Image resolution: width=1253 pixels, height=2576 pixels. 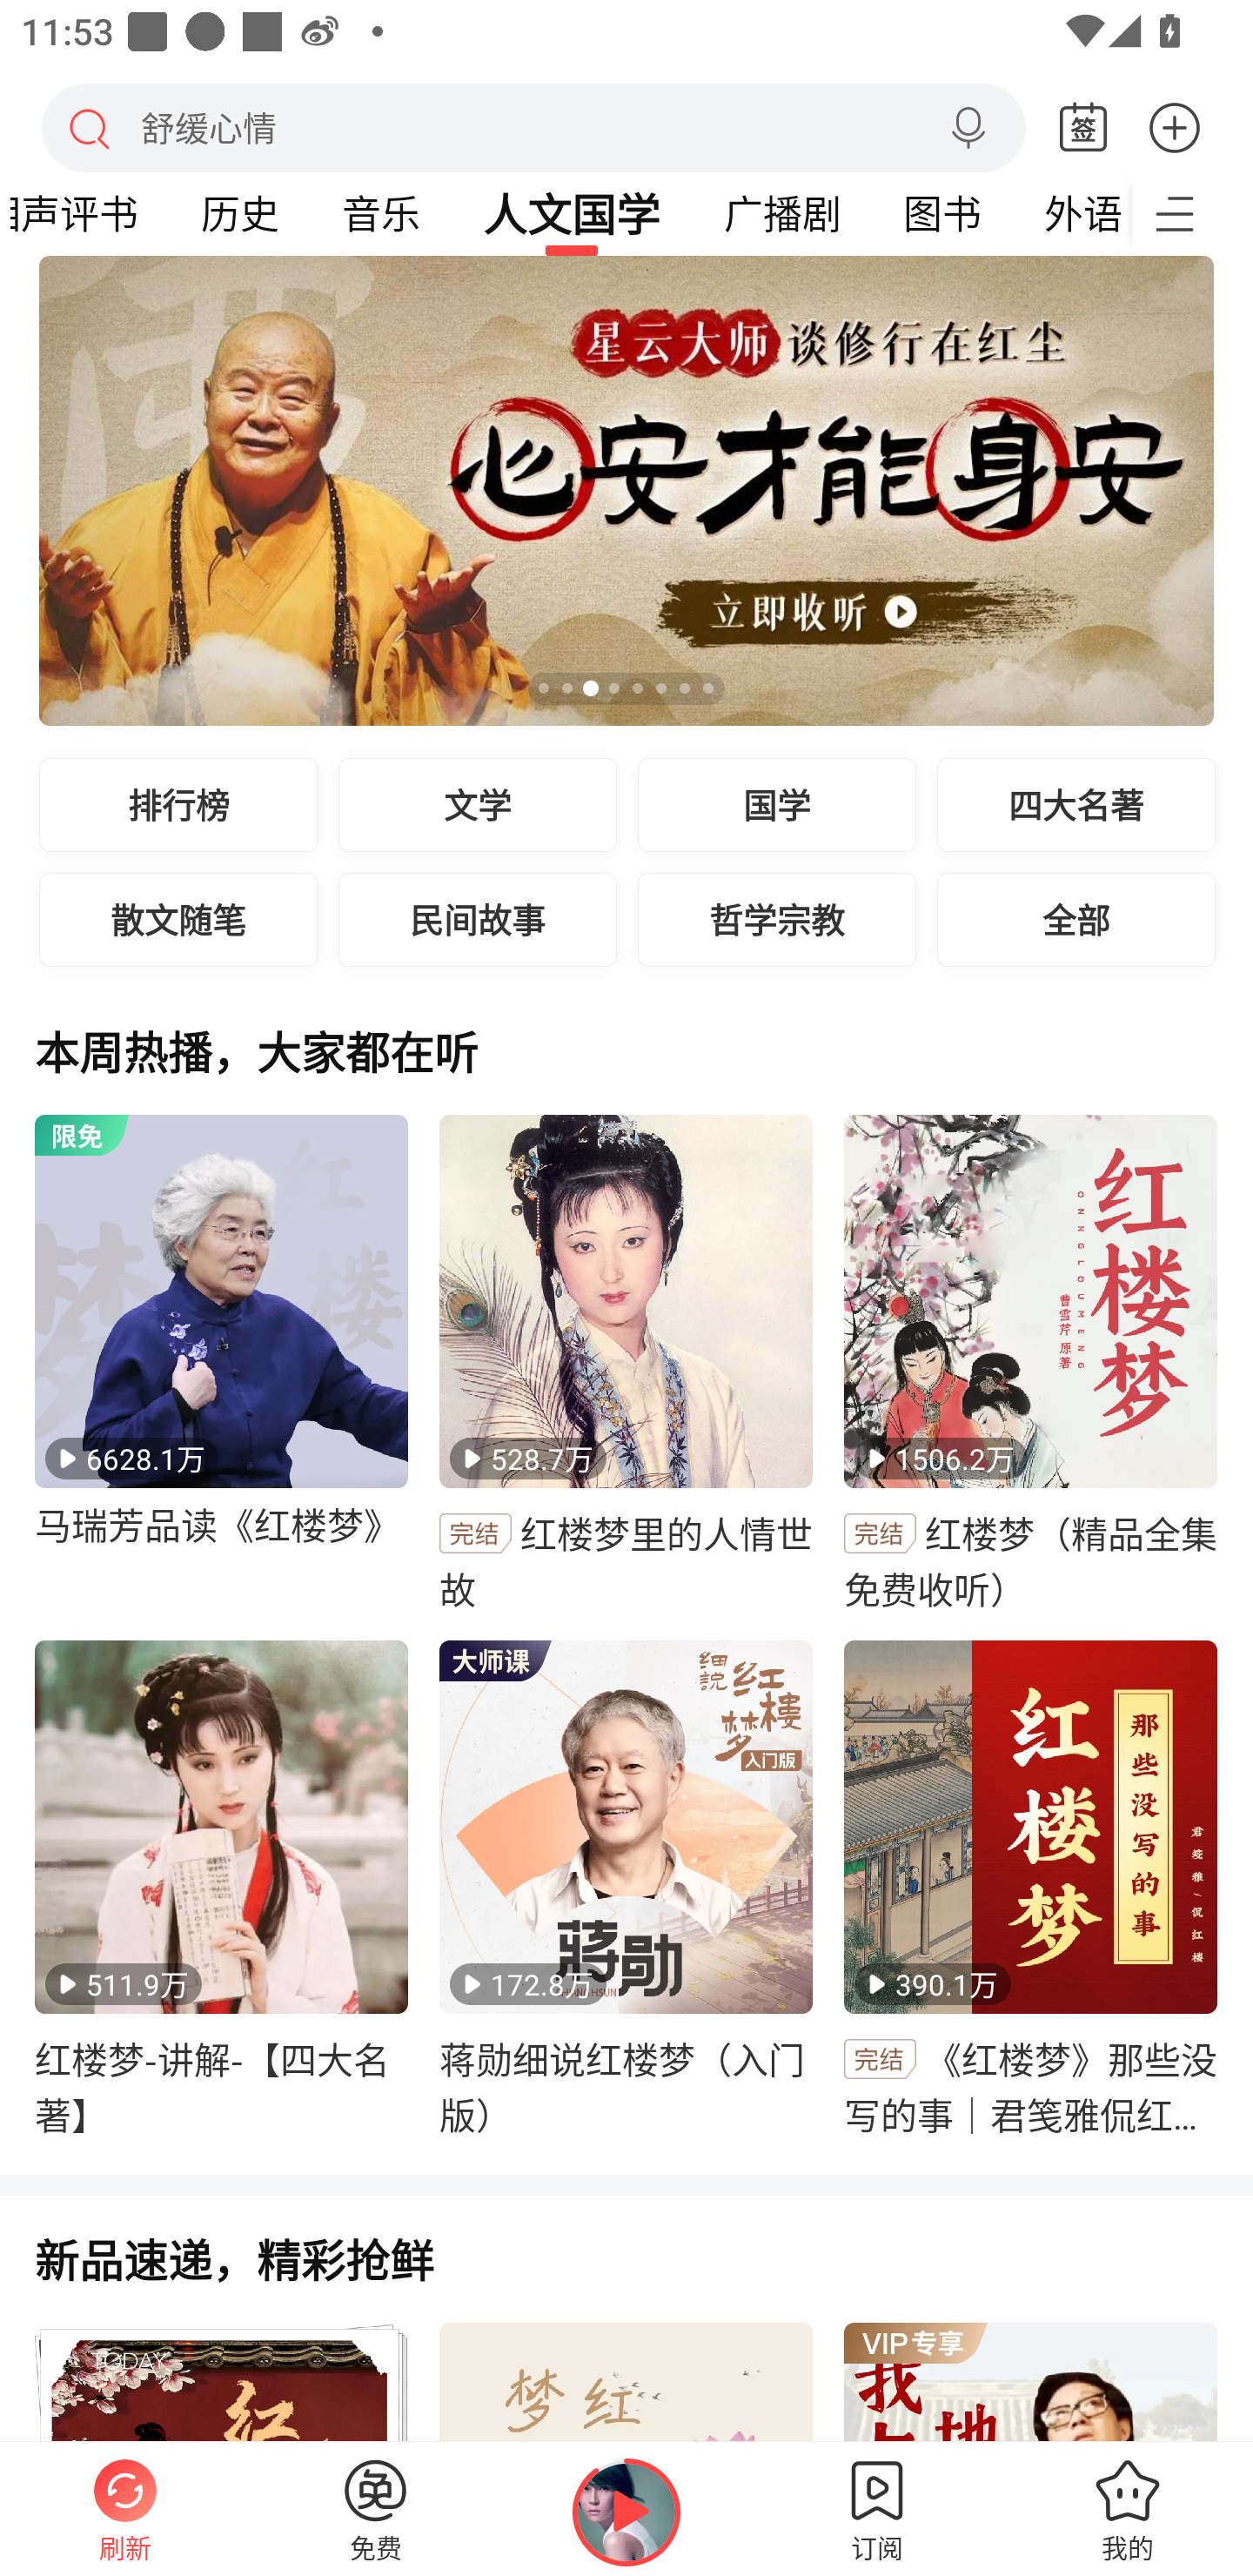 I want to click on 免费, so click(x=376, y=2508).